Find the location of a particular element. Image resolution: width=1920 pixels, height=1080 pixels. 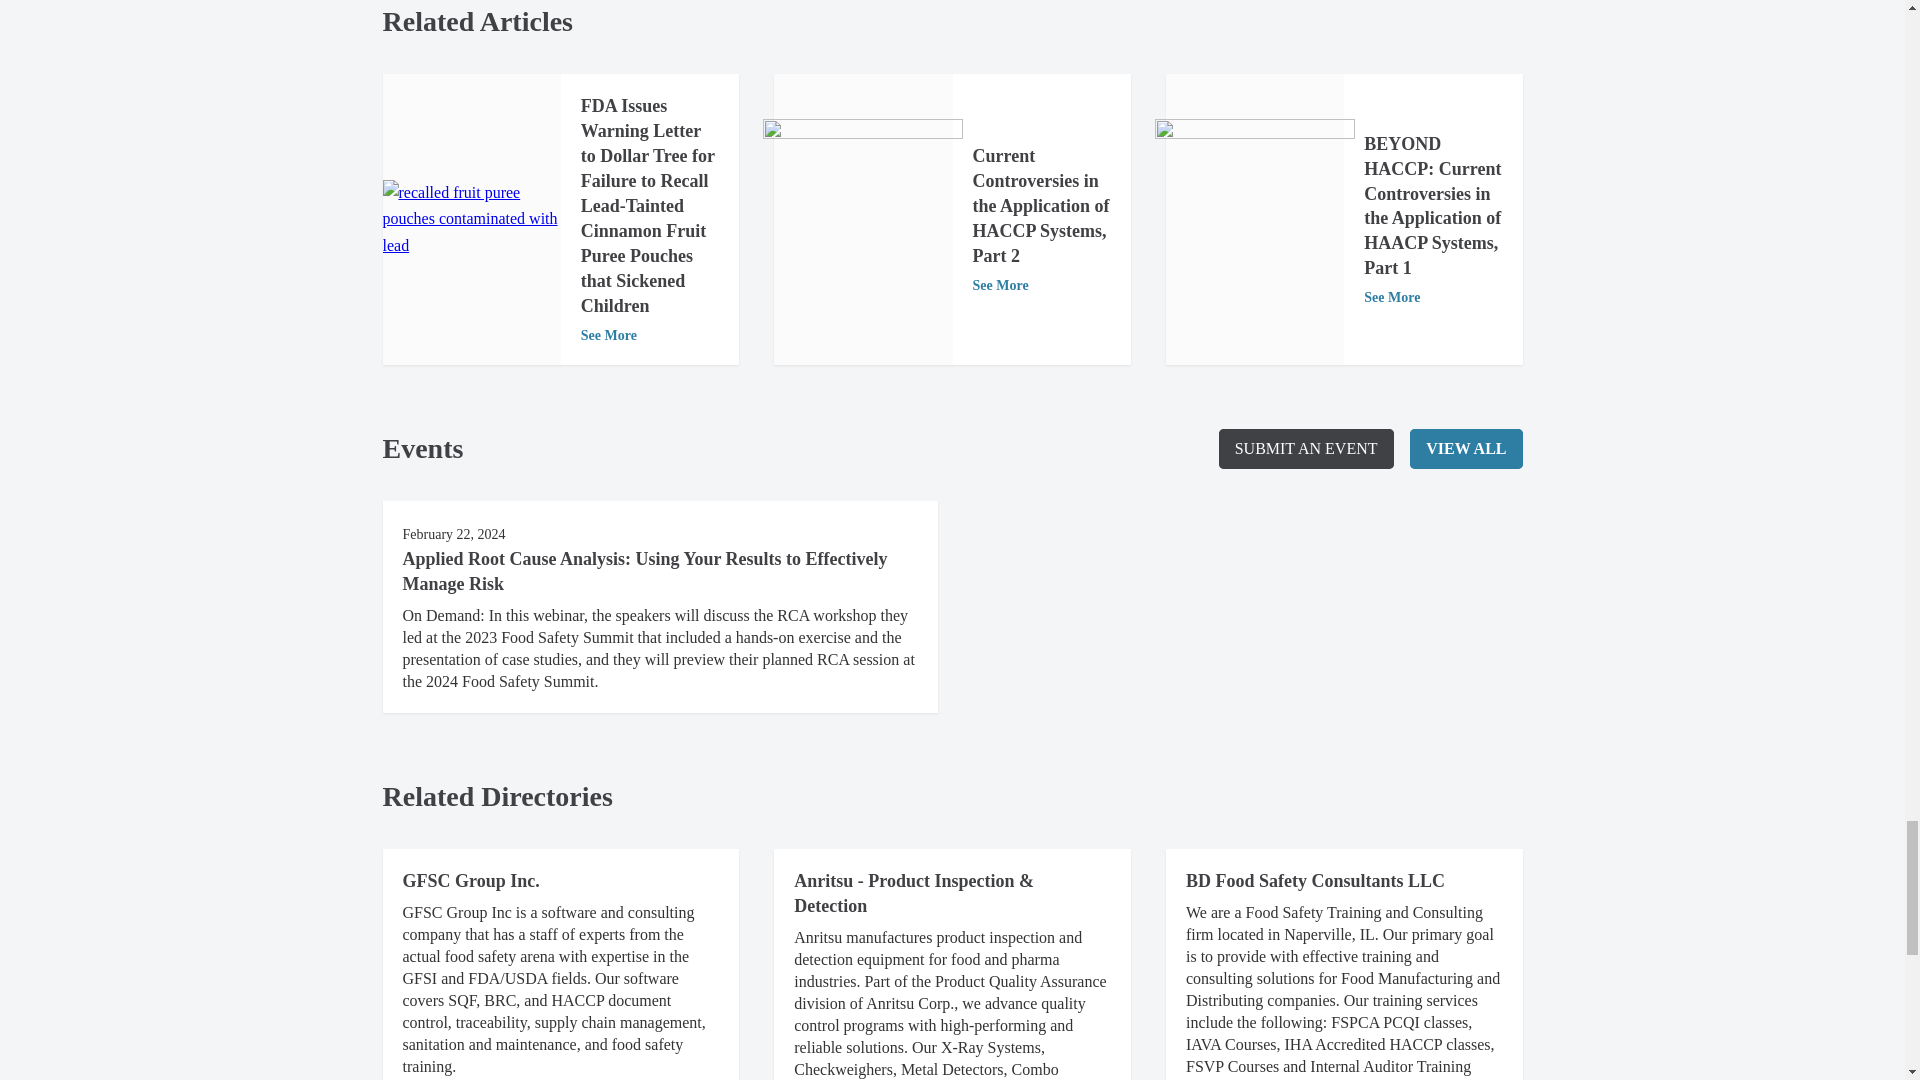

recalled fruit puree pouches contaminated with lead.png is located at coordinates (471, 220).